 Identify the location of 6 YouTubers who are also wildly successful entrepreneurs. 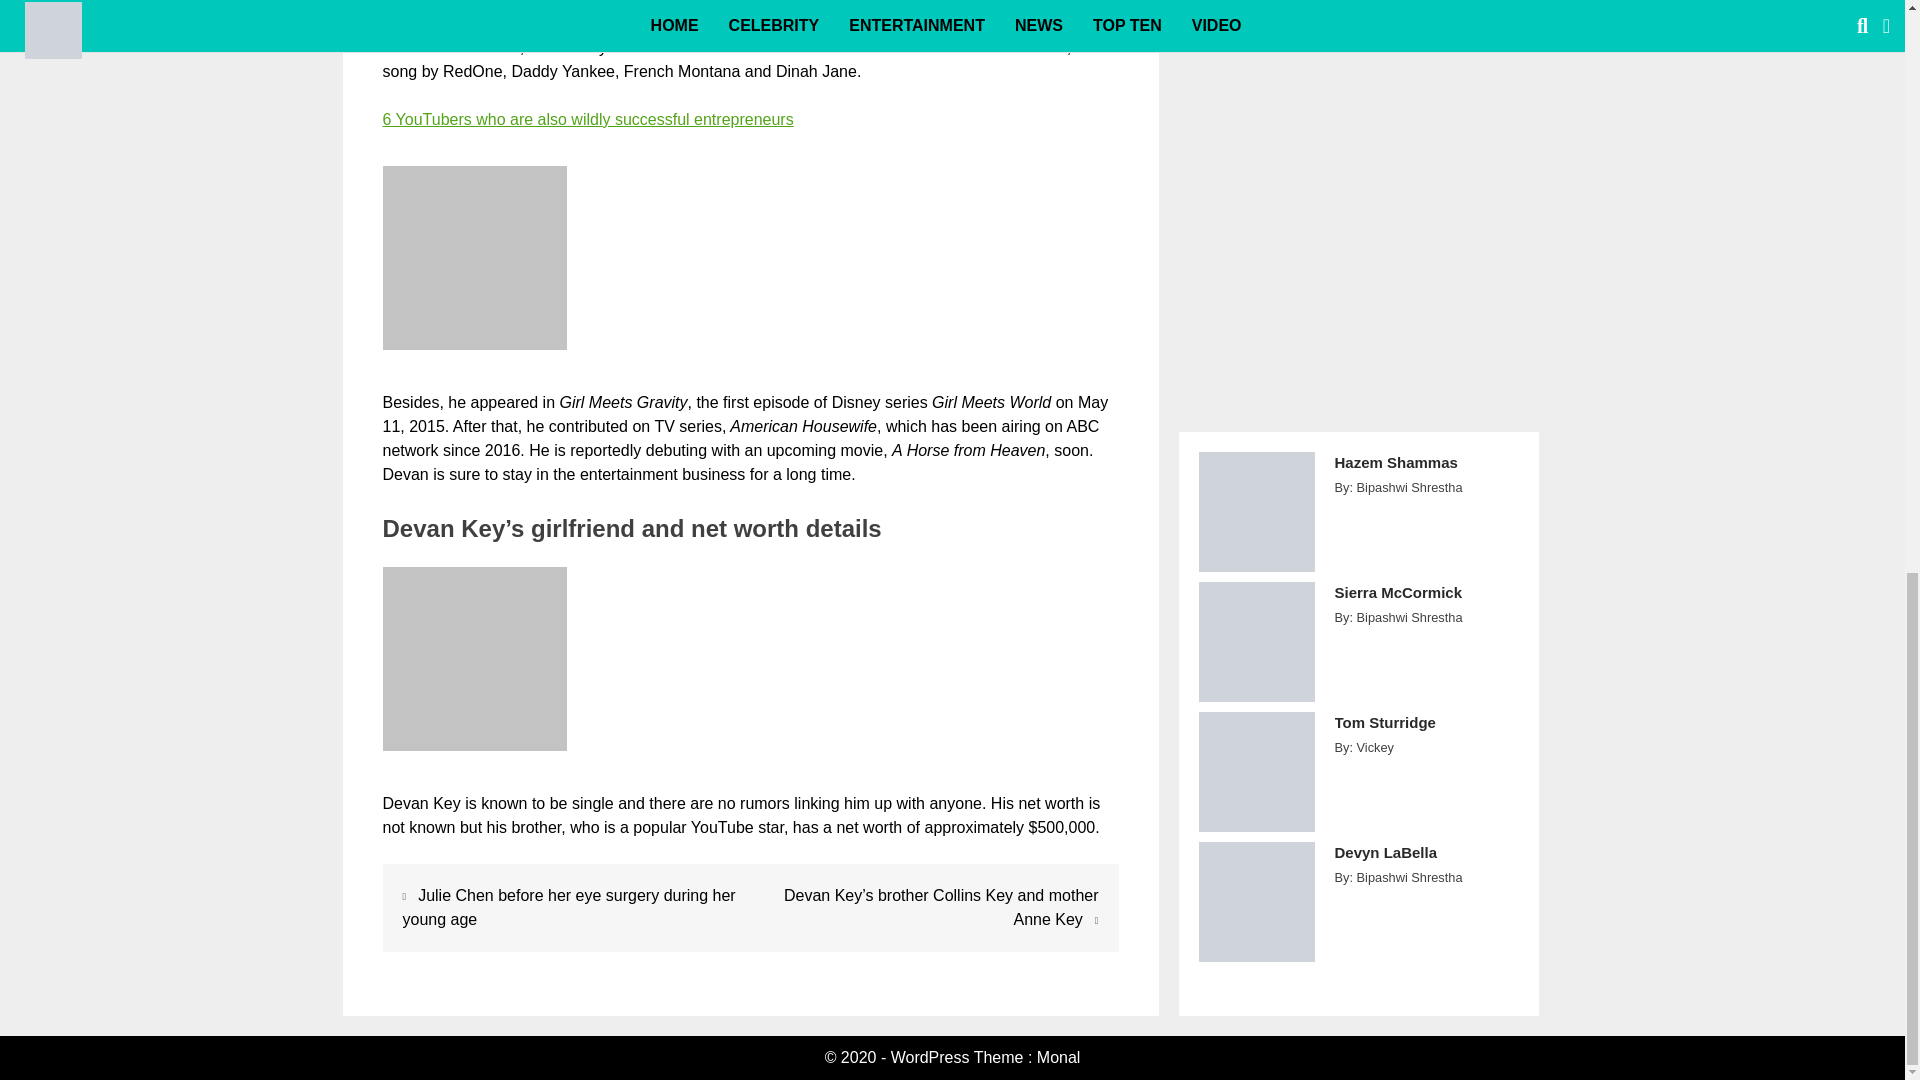
(587, 120).